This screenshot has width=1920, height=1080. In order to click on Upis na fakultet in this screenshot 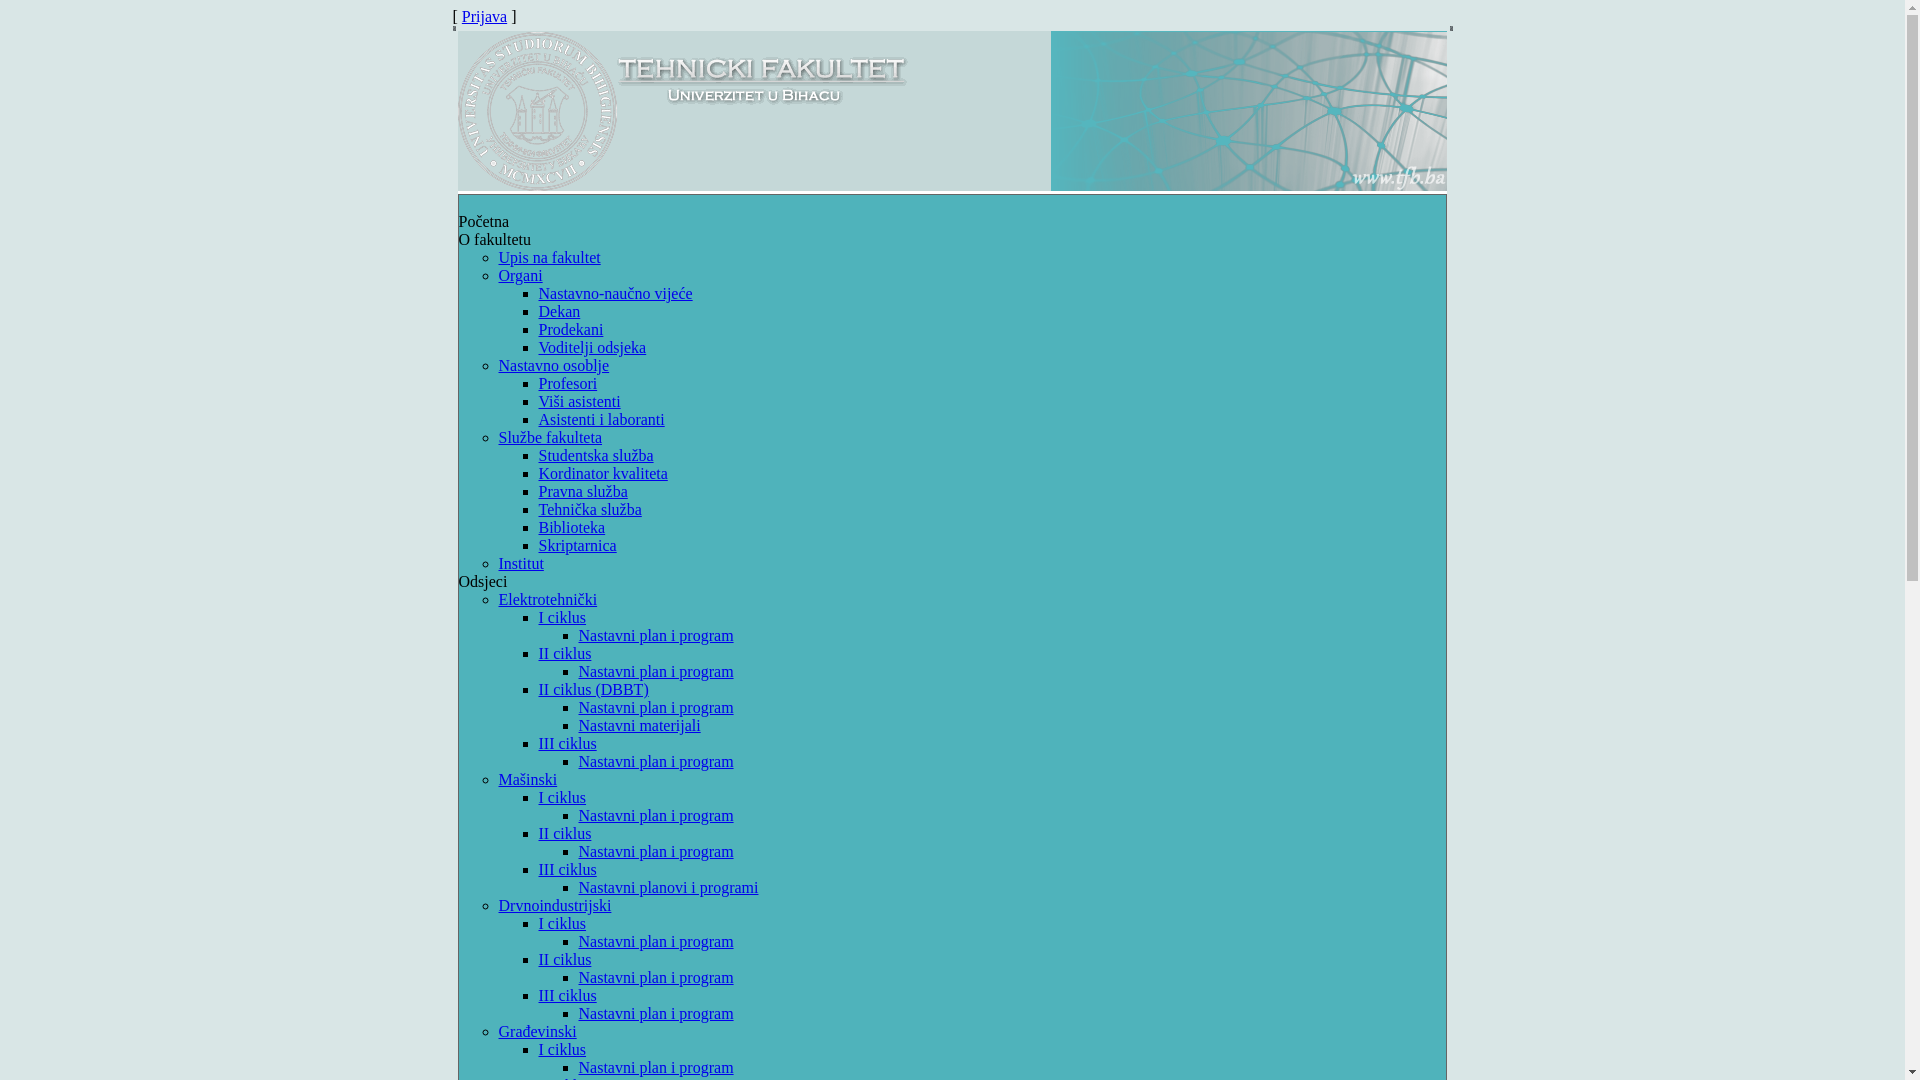, I will do `click(549, 258)`.